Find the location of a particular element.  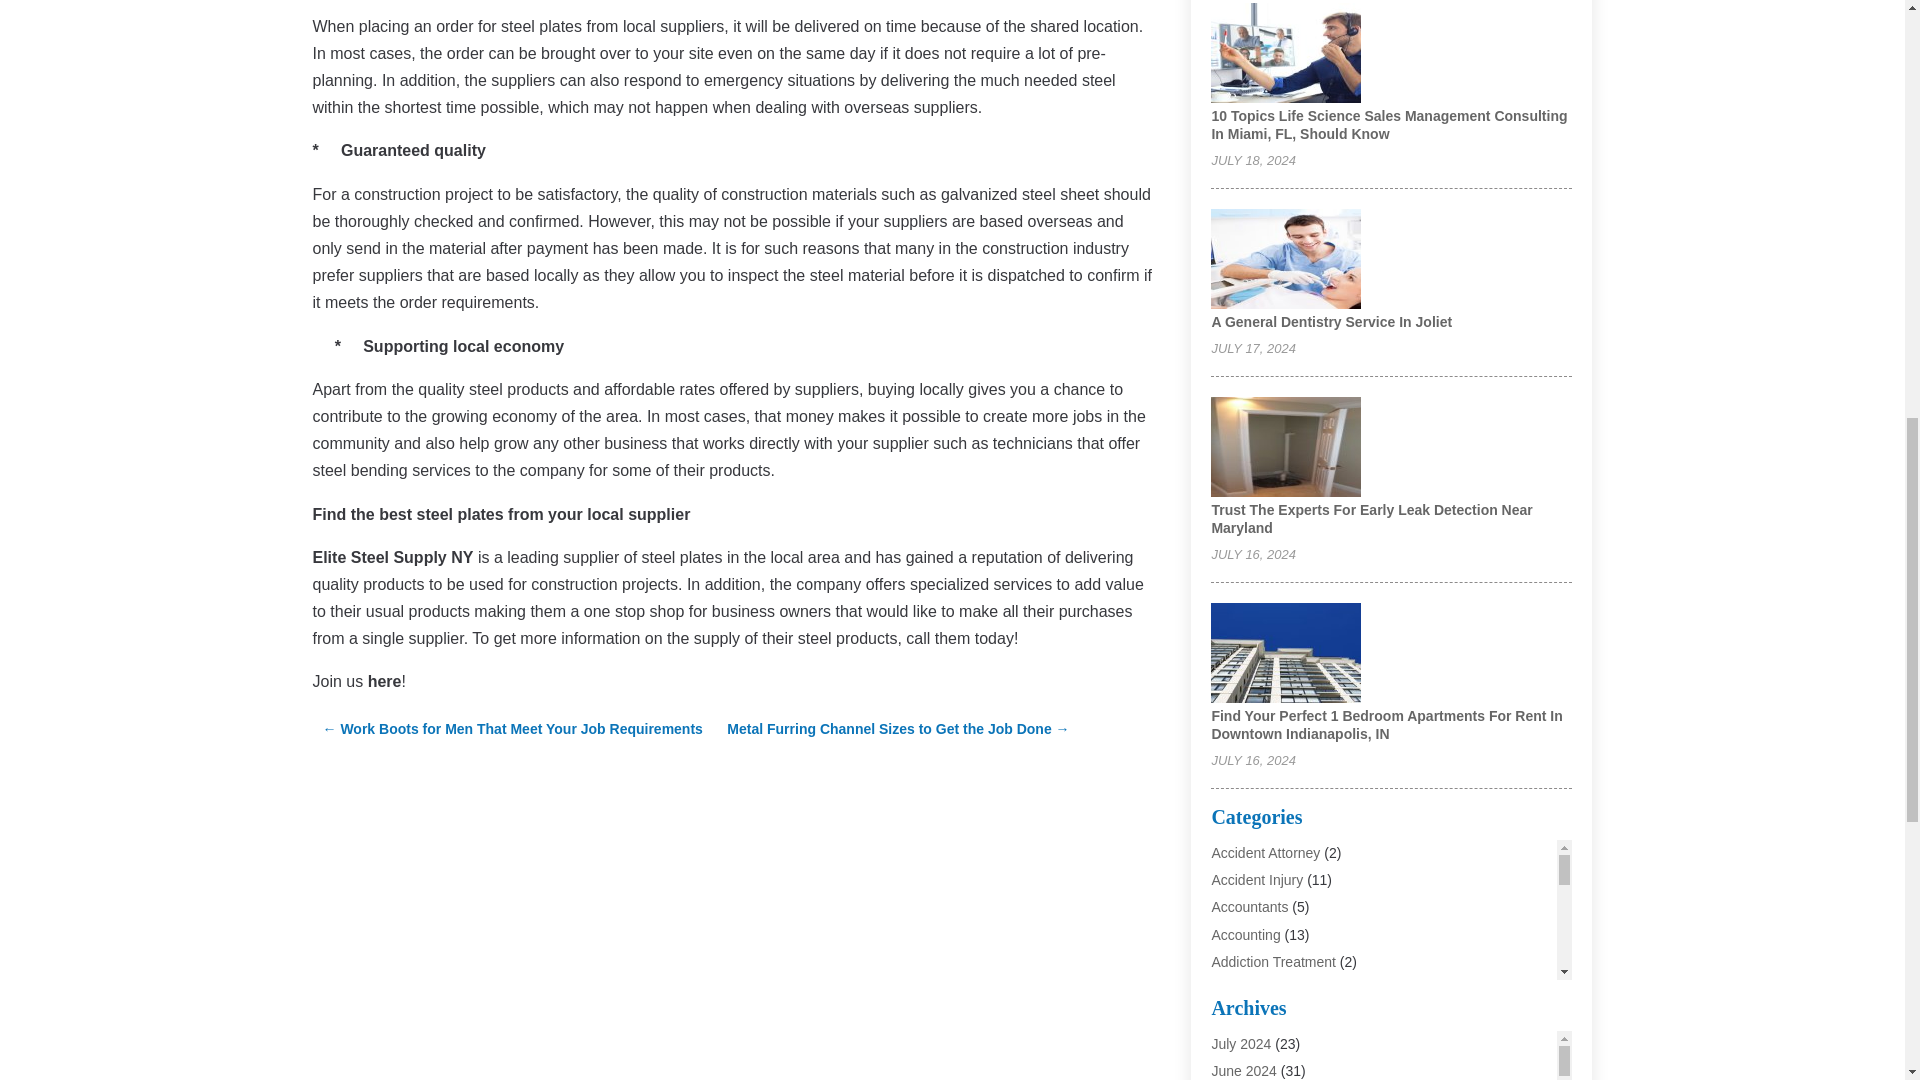

Accounting is located at coordinates (1246, 934).